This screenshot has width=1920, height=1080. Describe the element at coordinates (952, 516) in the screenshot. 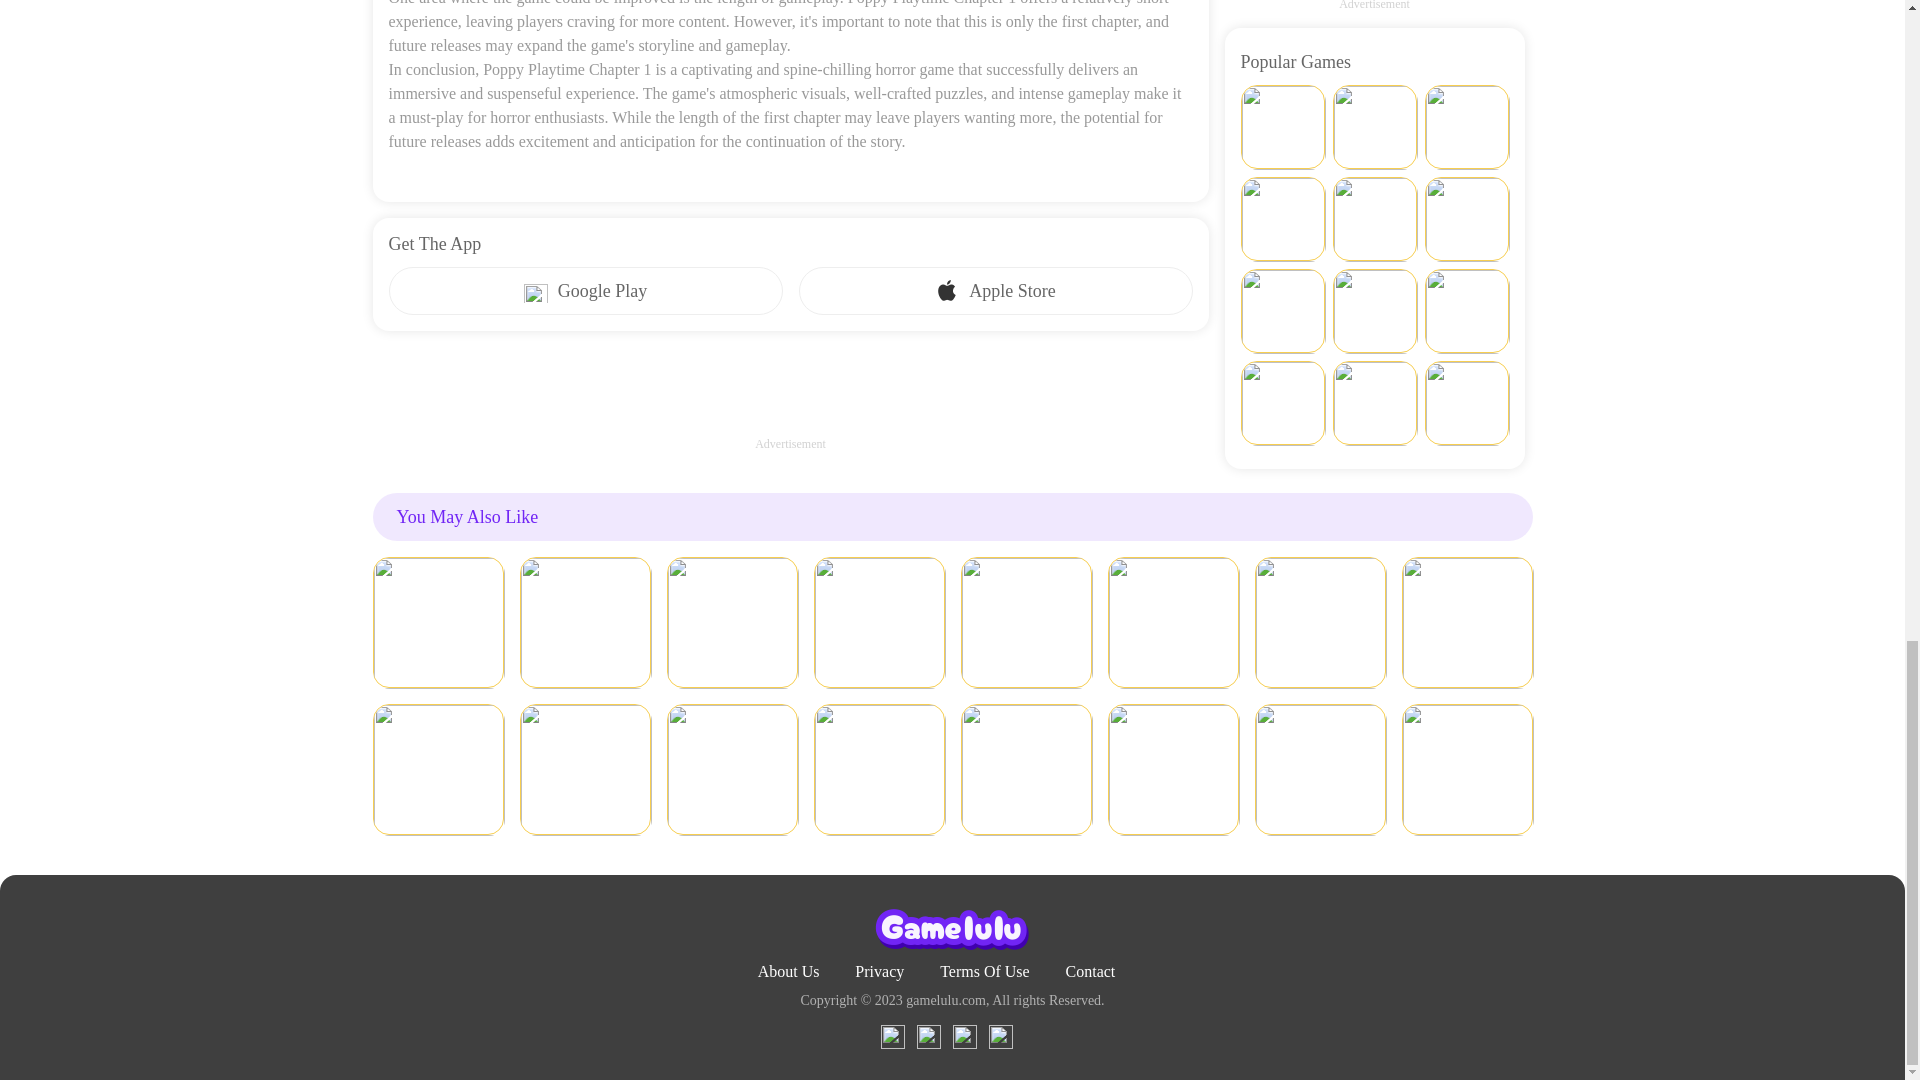

I see `You May Also Like` at that location.